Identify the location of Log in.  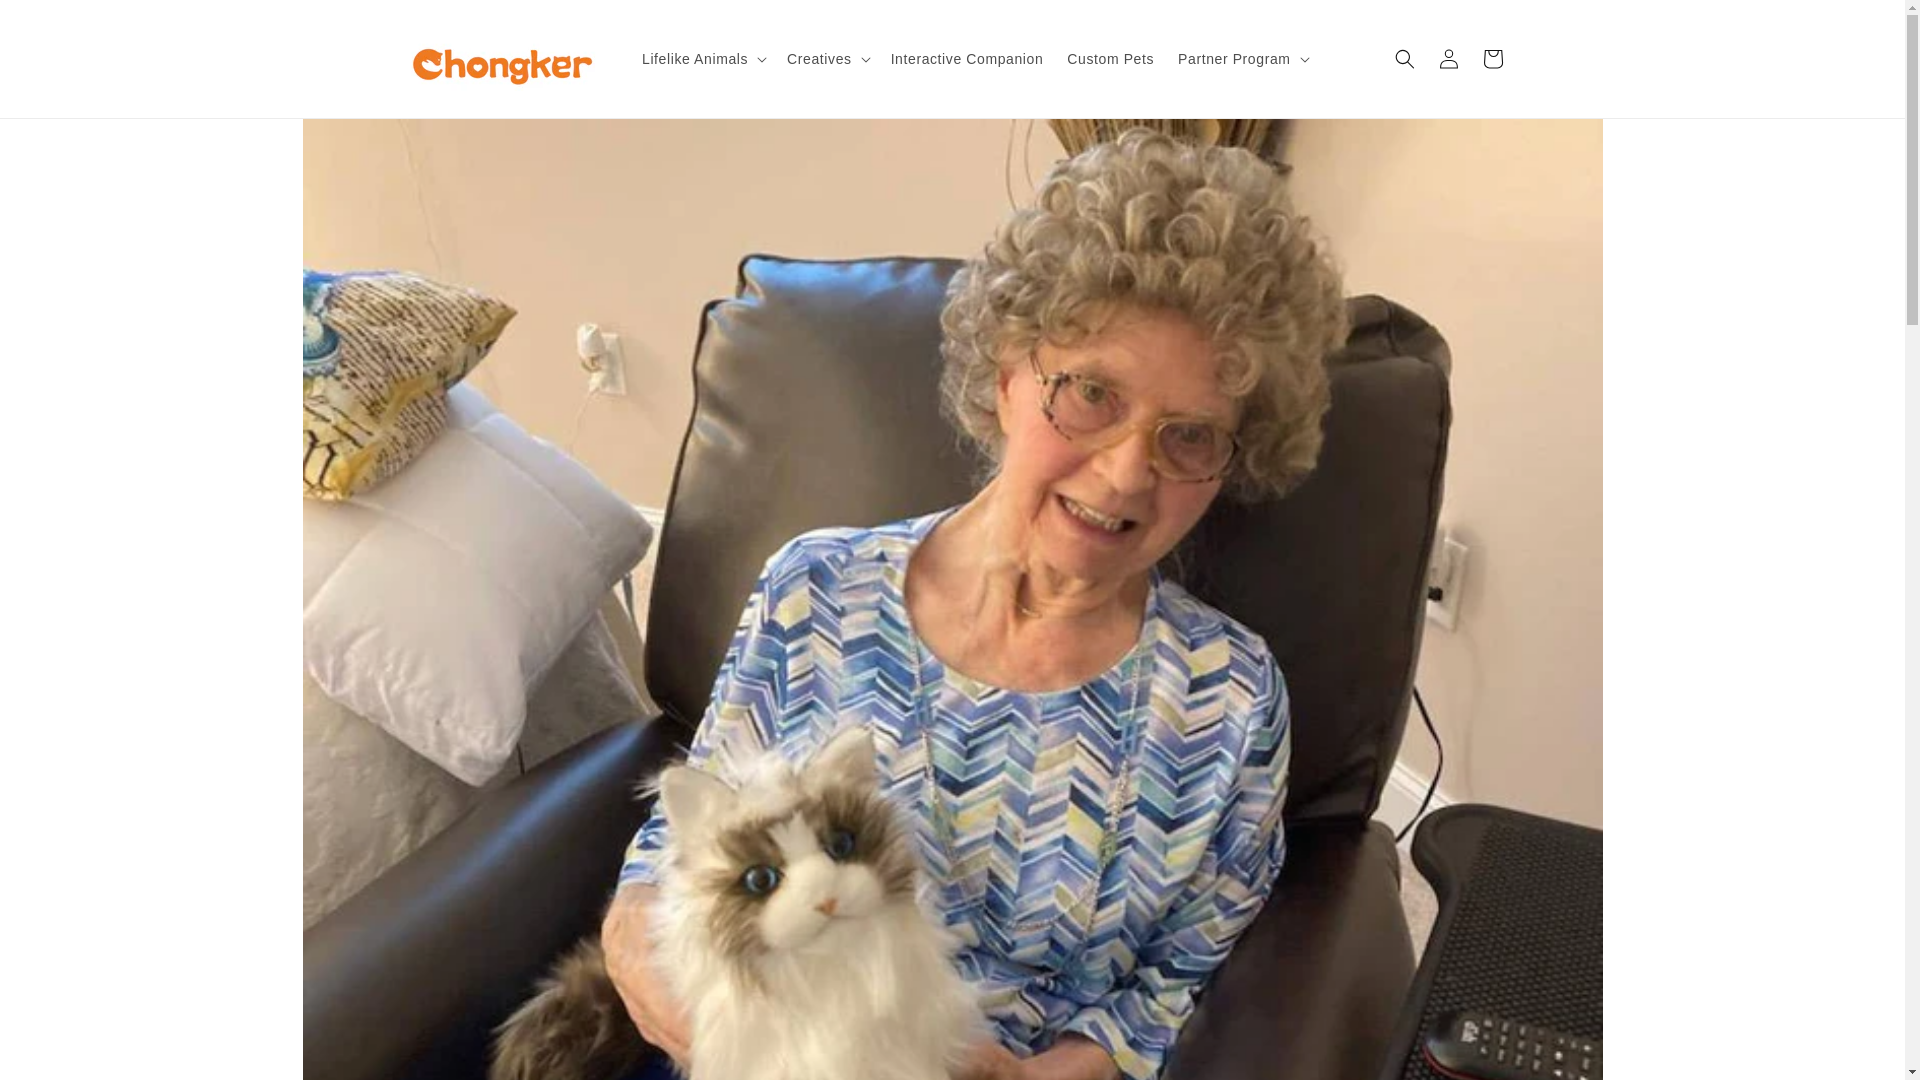
(1448, 58).